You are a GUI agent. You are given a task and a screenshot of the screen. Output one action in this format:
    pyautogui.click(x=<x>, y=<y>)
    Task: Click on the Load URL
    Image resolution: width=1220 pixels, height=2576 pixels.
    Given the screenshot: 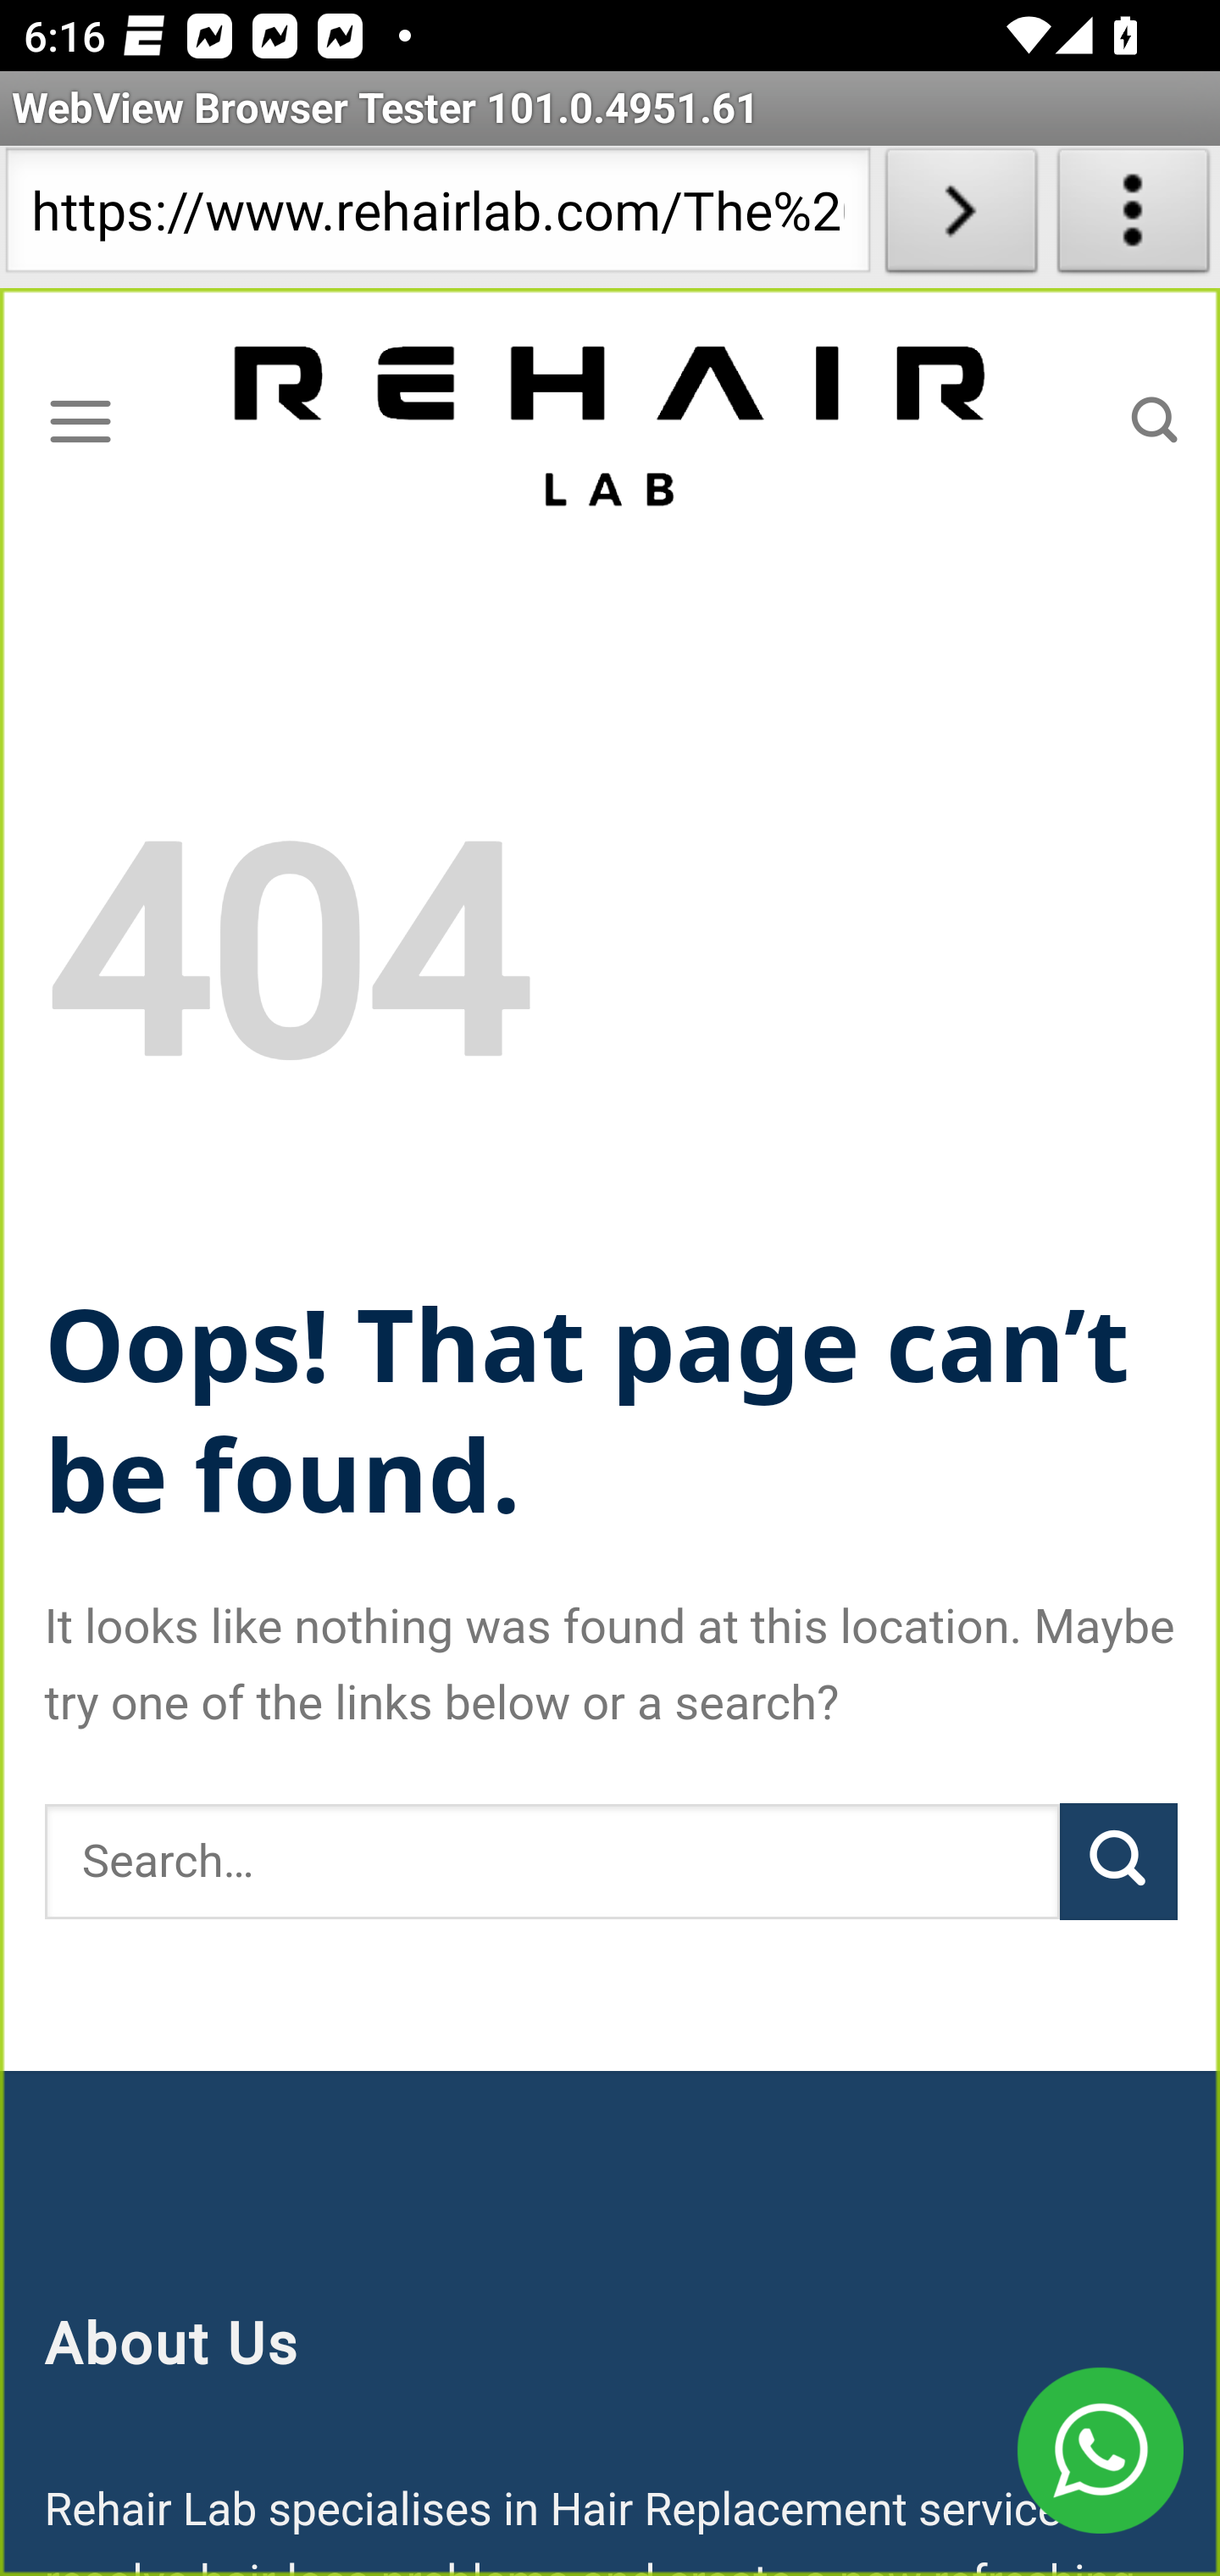 What is the action you would take?
    pyautogui.click(x=961, y=217)
    